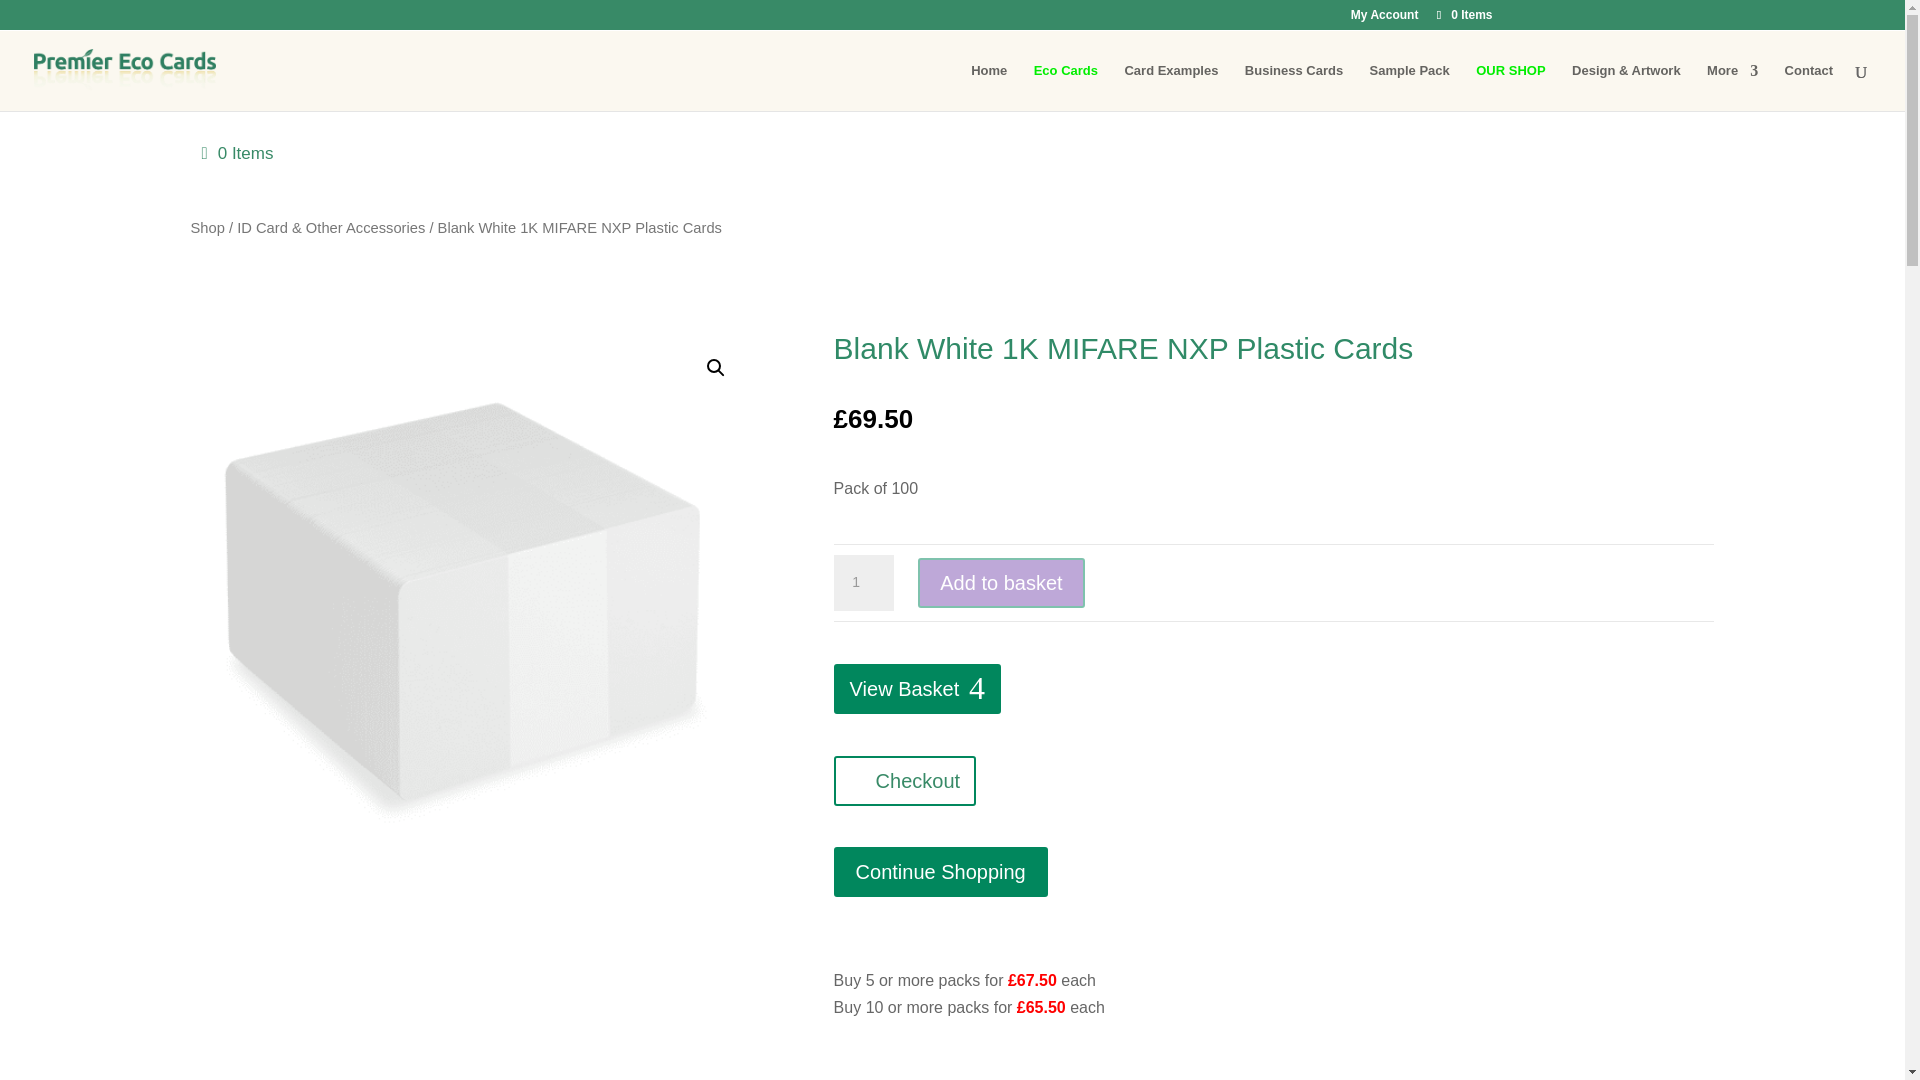  What do you see at coordinates (1462, 14) in the screenshot?
I see `0 Items` at bounding box center [1462, 14].